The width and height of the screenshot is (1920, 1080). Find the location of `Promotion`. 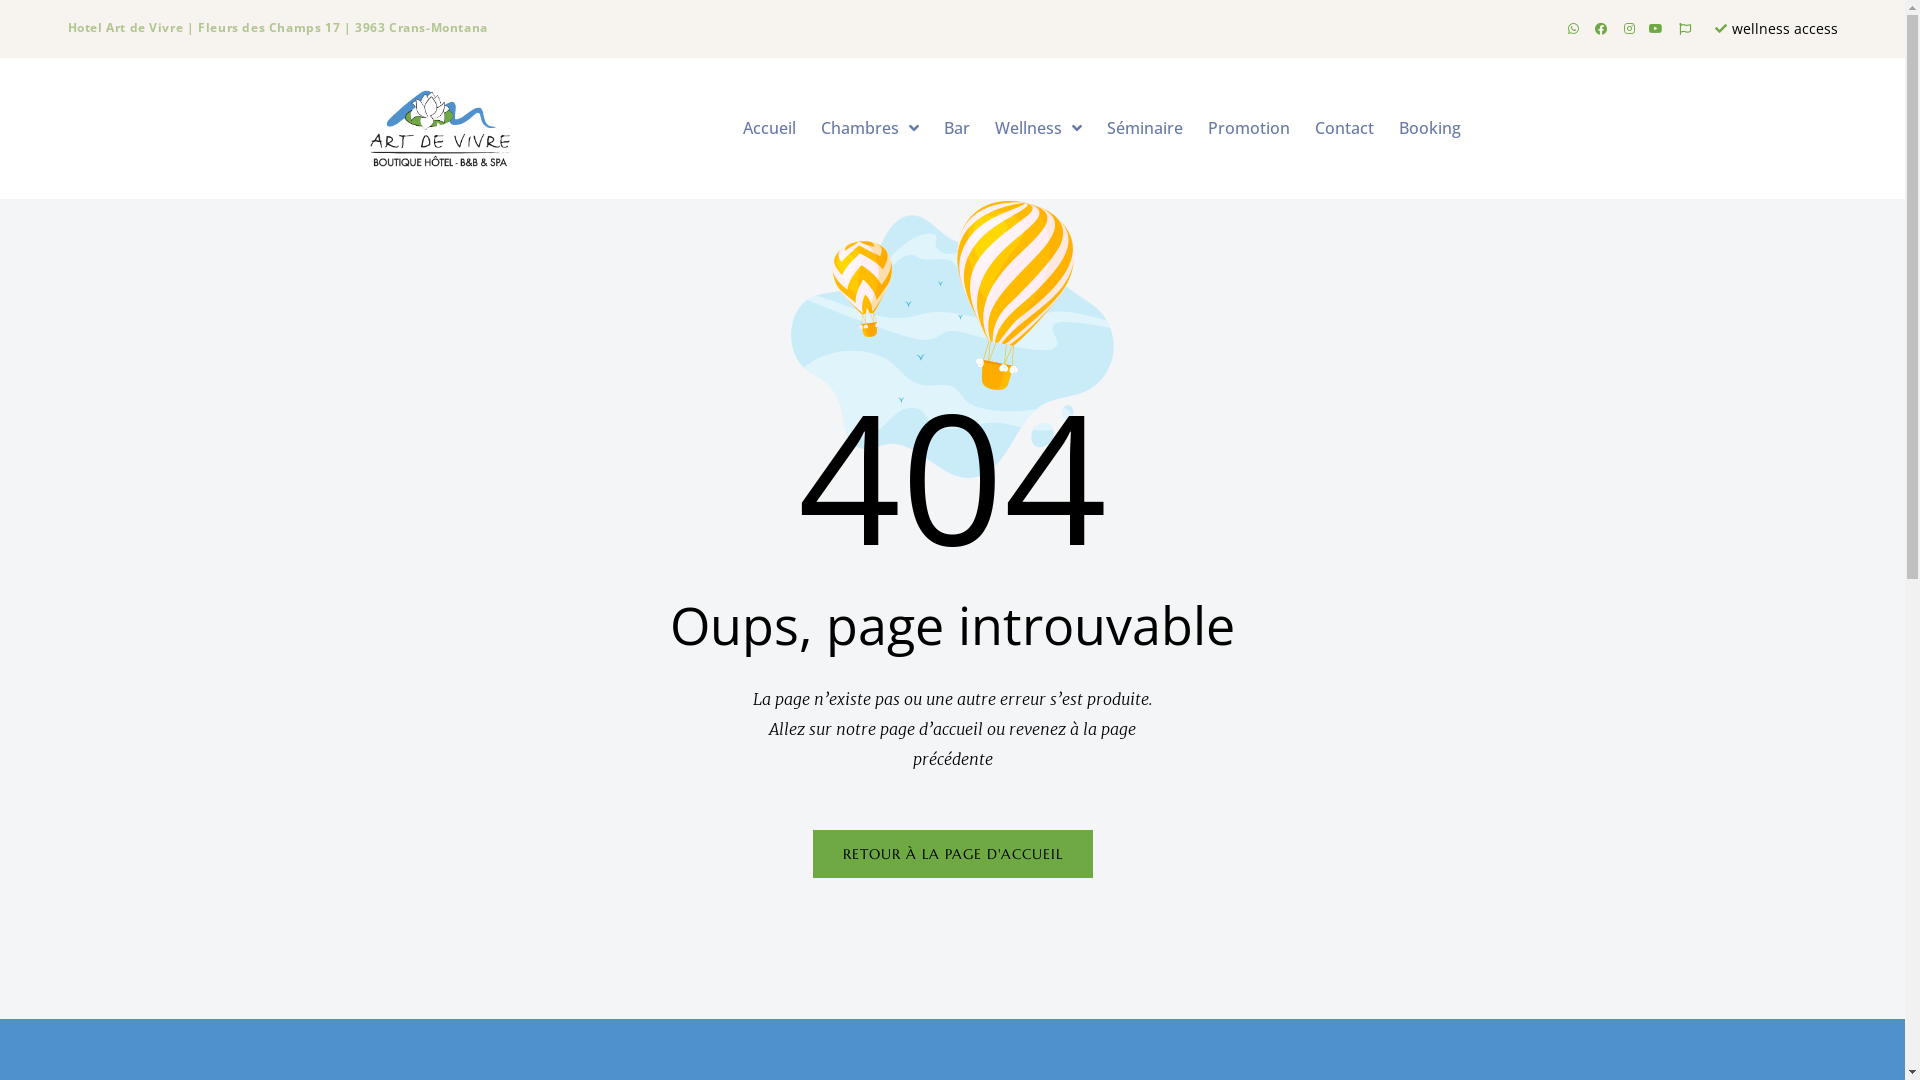

Promotion is located at coordinates (1249, 128).